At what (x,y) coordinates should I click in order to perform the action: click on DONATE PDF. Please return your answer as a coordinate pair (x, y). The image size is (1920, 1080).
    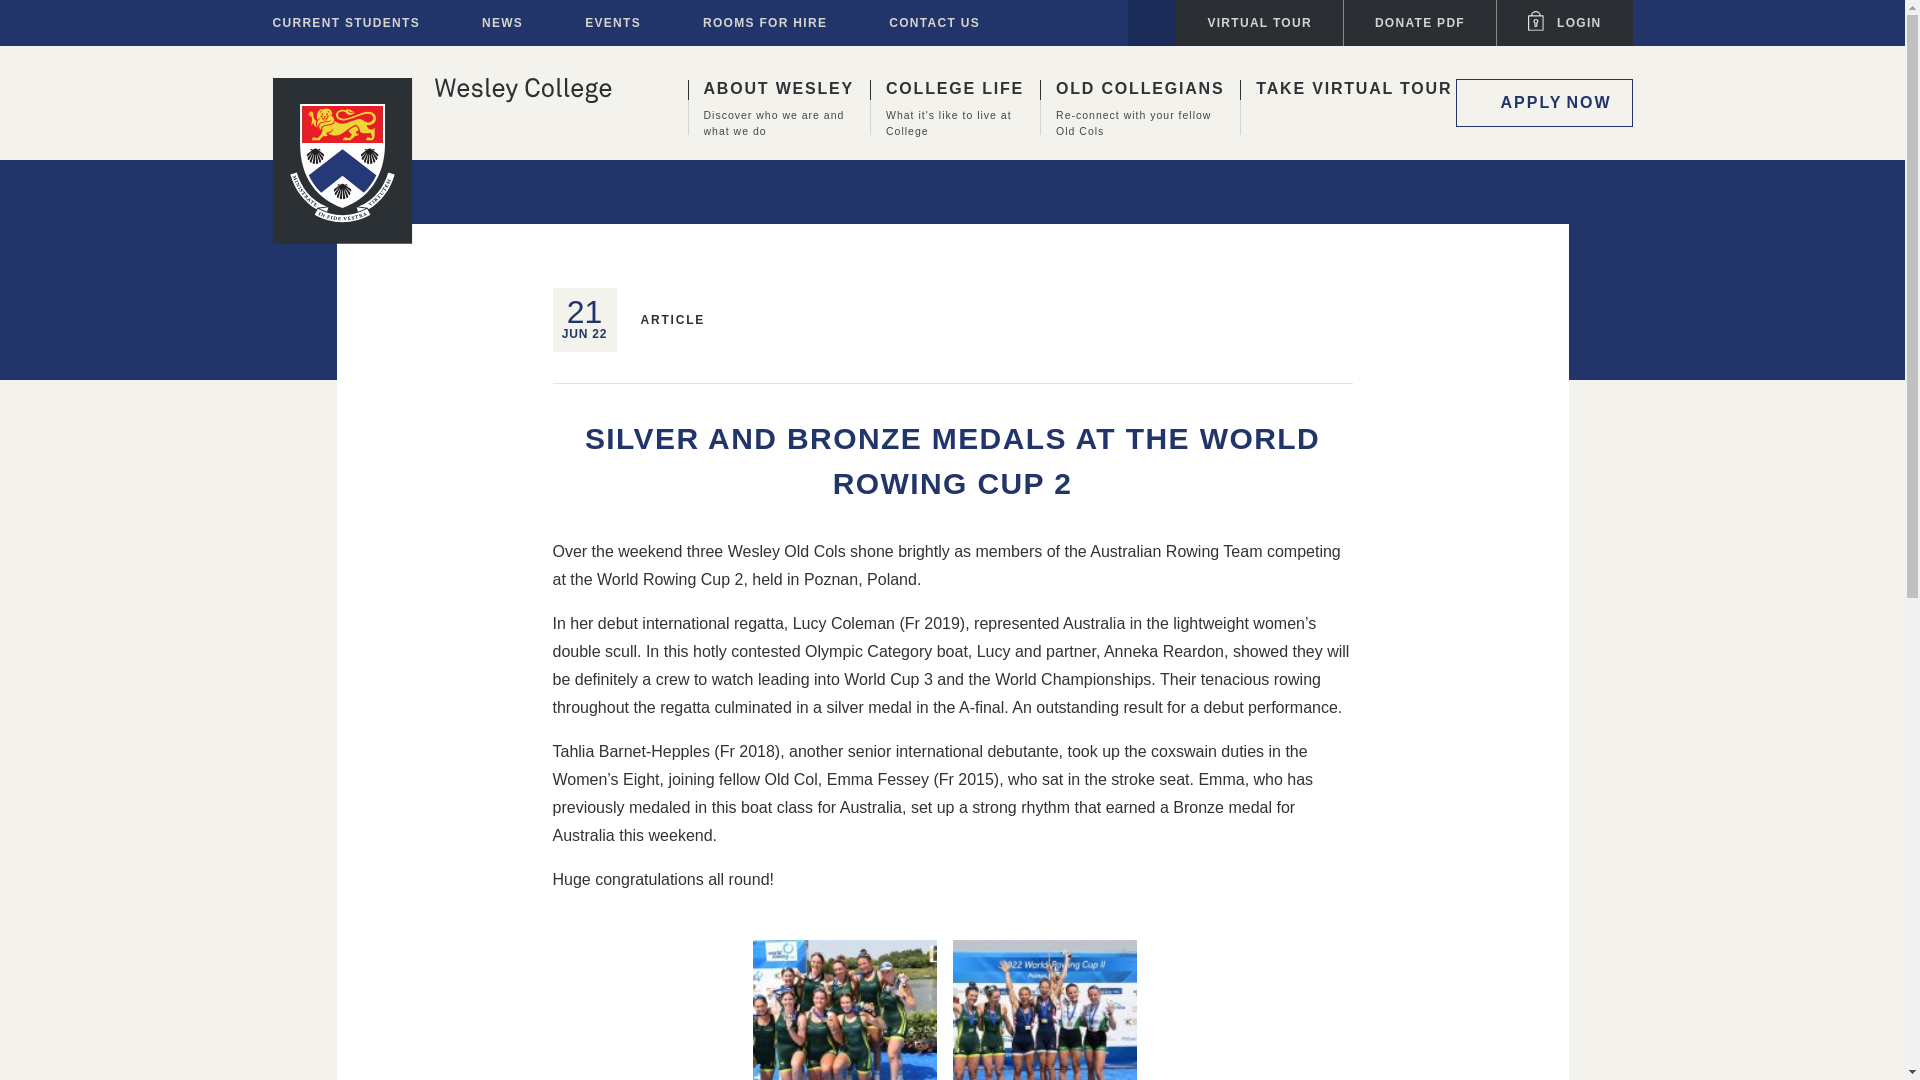
    Looking at the image, I should click on (1420, 23).